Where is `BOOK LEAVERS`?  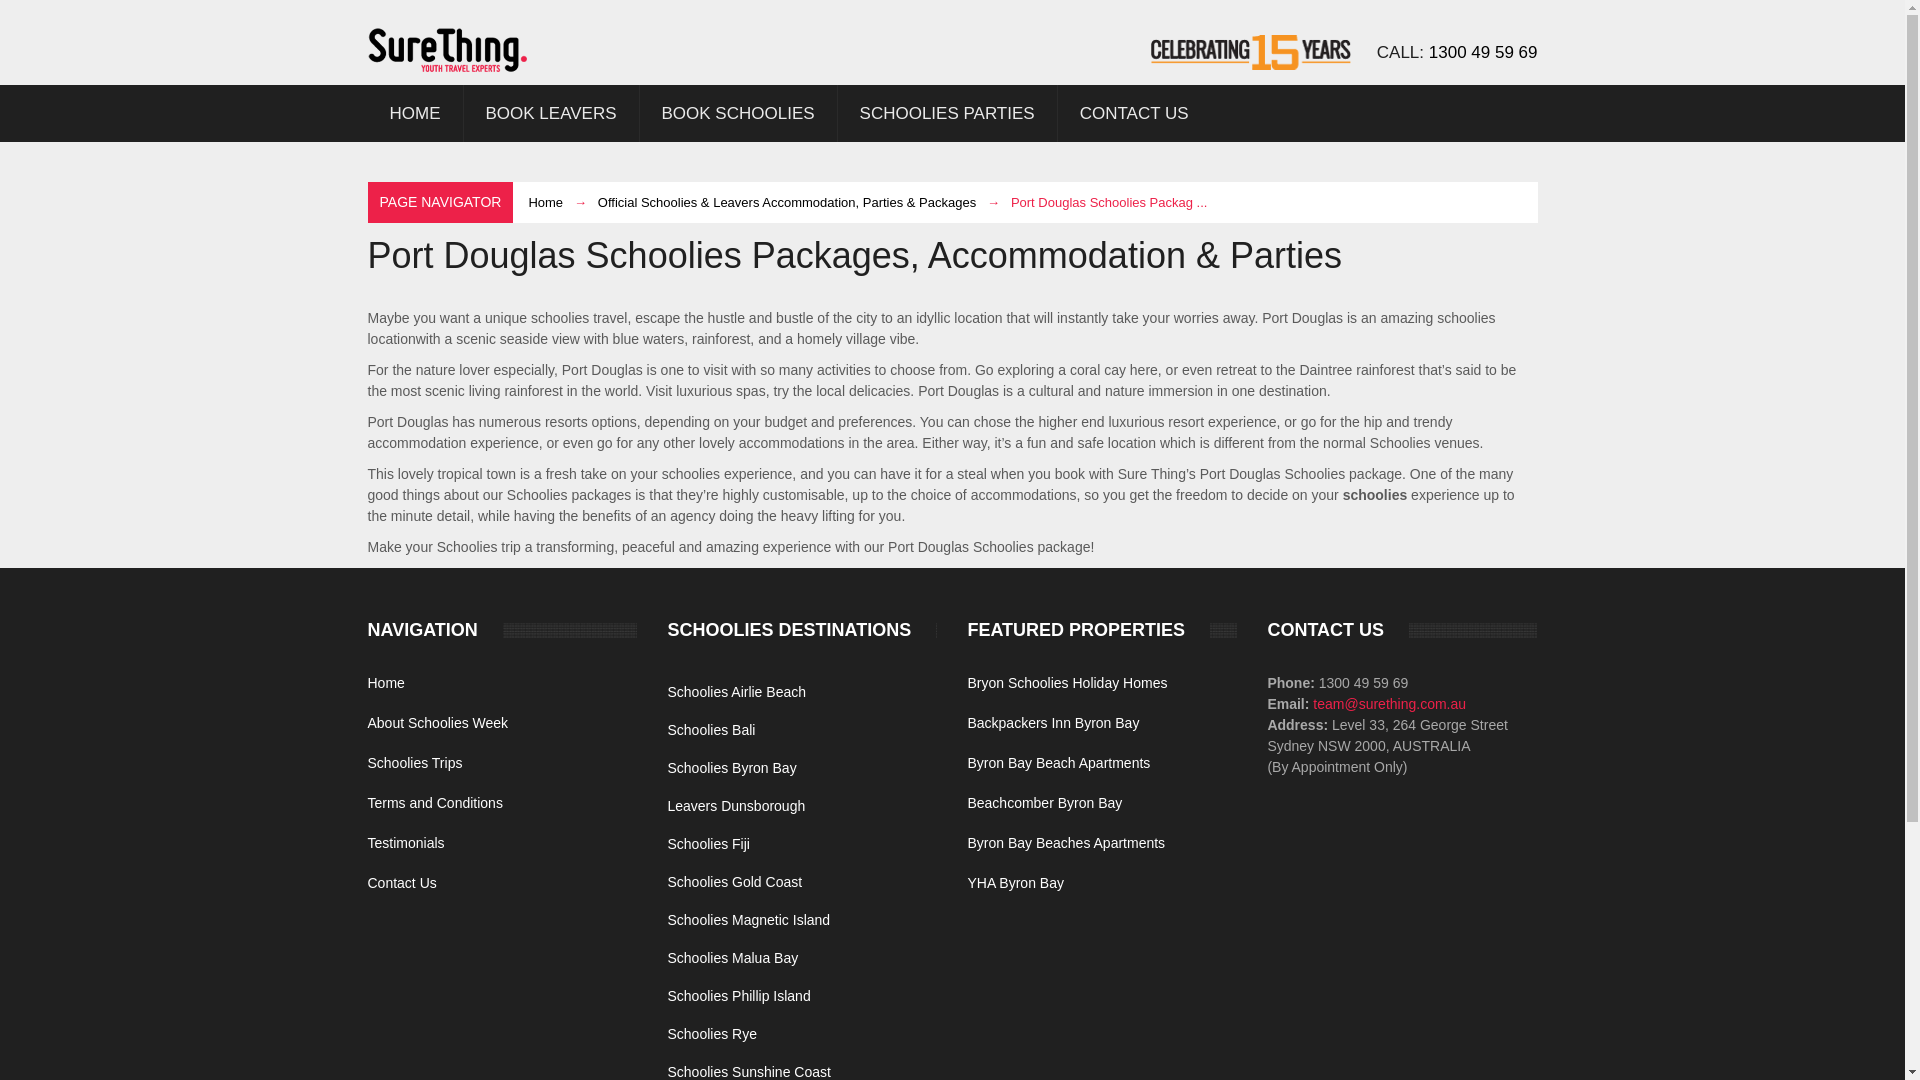
BOOK LEAVERS is located at coordinates (552, 113).